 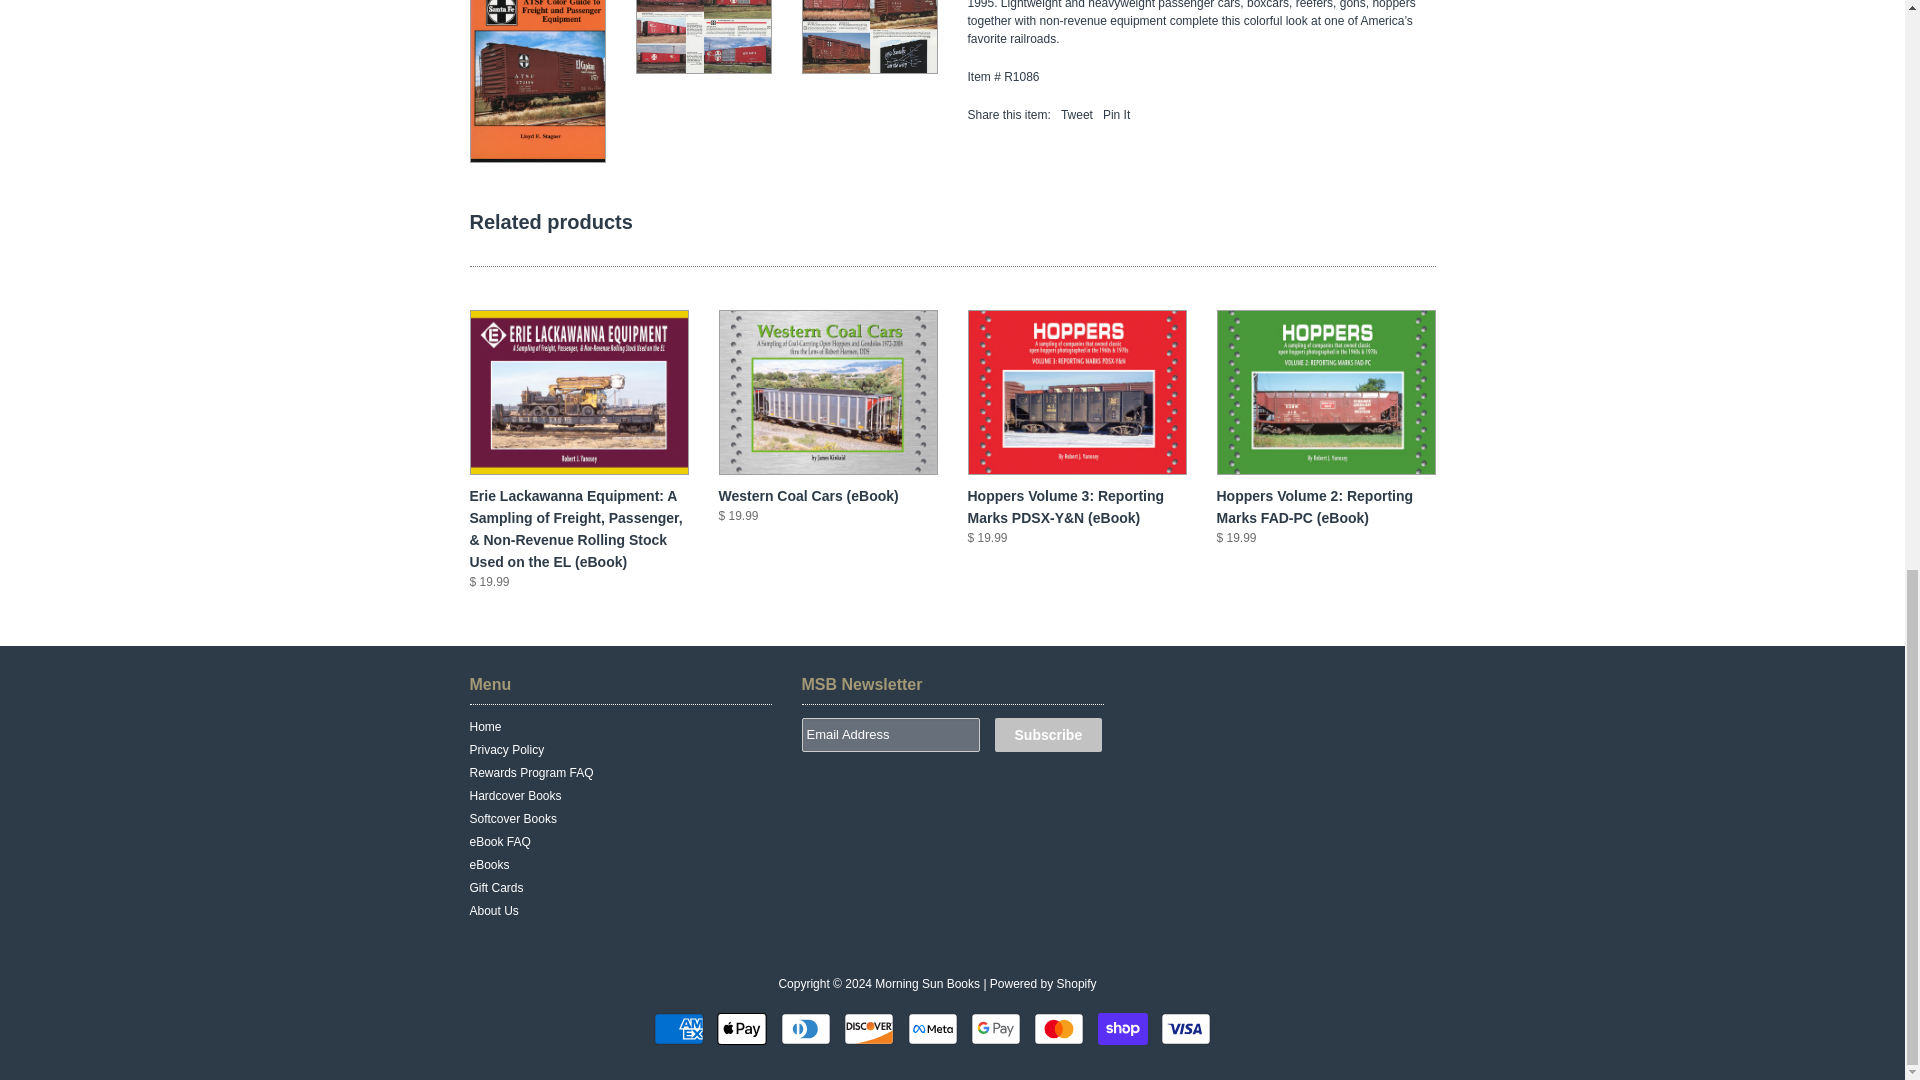 What do you see at coordinates (508, 750) in the screenshot?
I see `Privacy Policy` at bounding box center [508, 750].